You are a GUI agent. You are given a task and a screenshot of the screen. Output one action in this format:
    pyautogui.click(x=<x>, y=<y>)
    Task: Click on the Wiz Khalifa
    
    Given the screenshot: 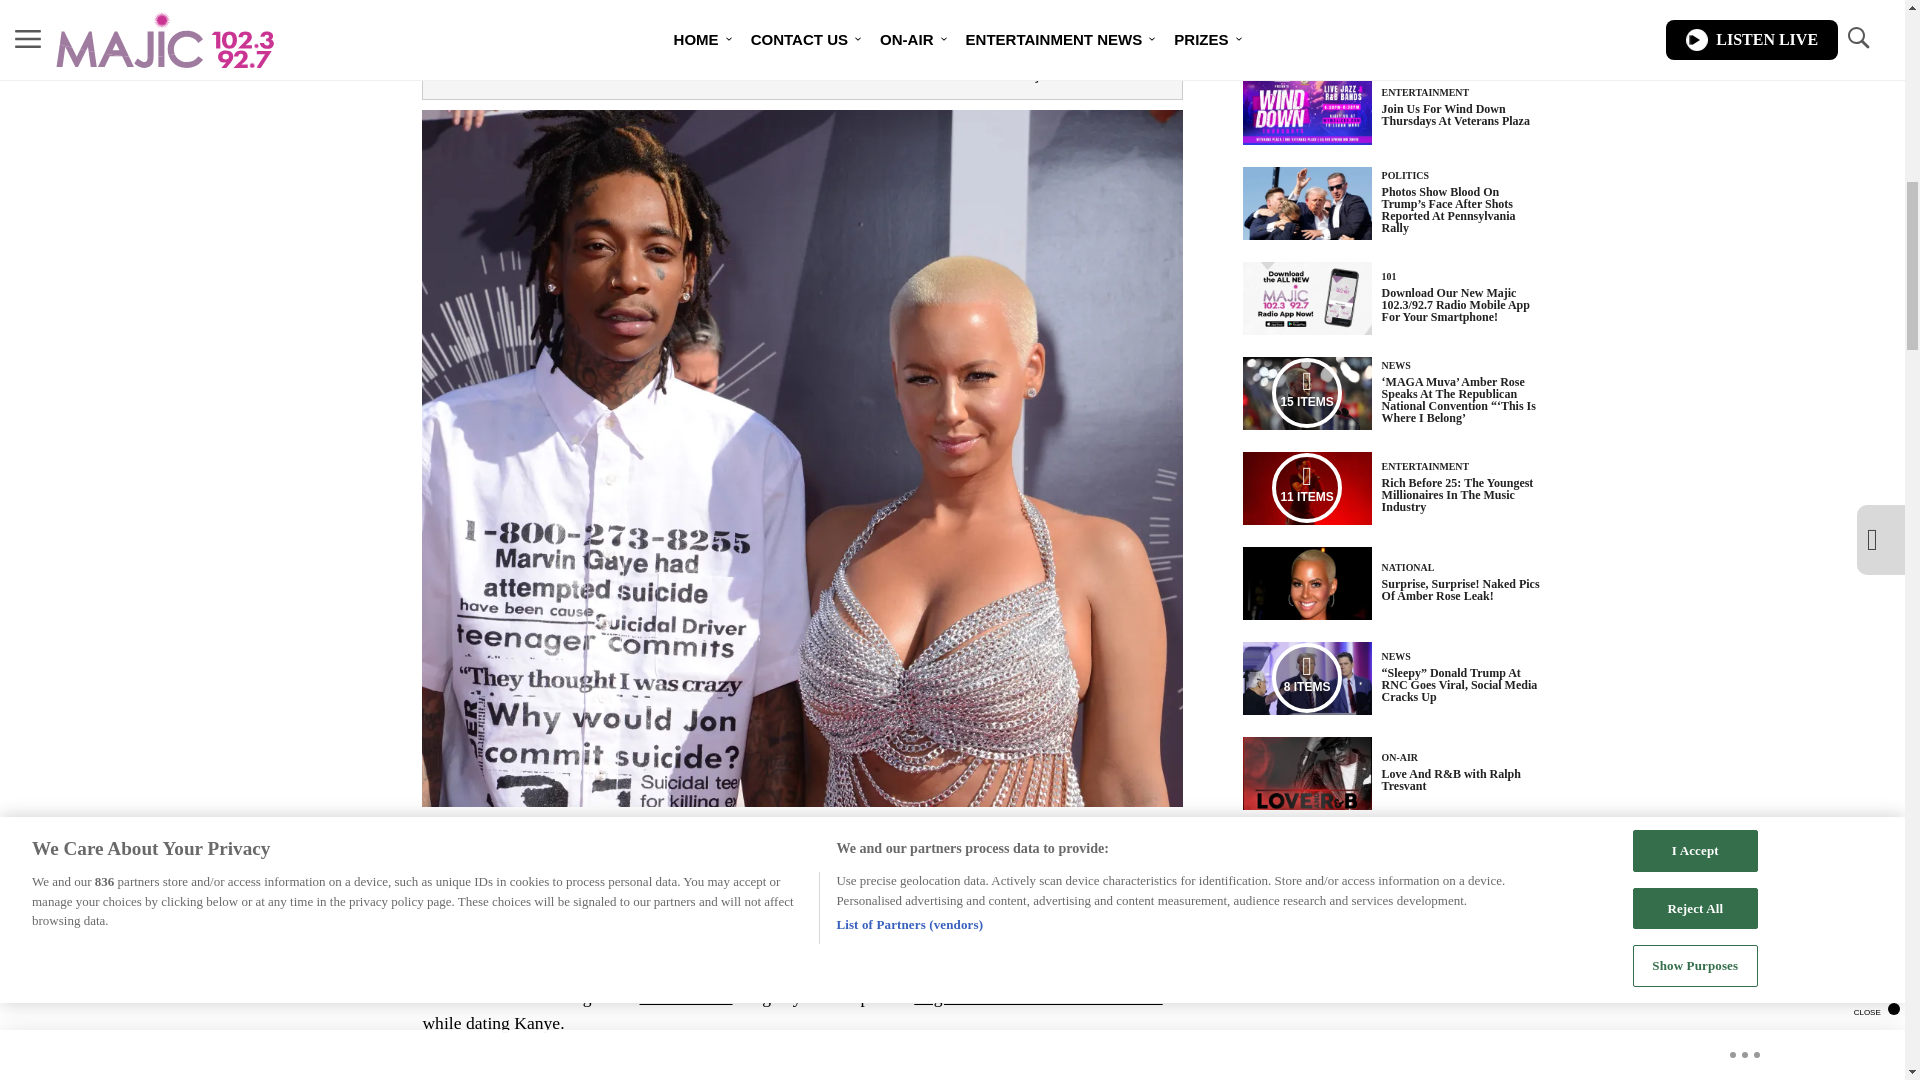 What is the action you would take?
    pyautogui.click(x=616, y=892)
    